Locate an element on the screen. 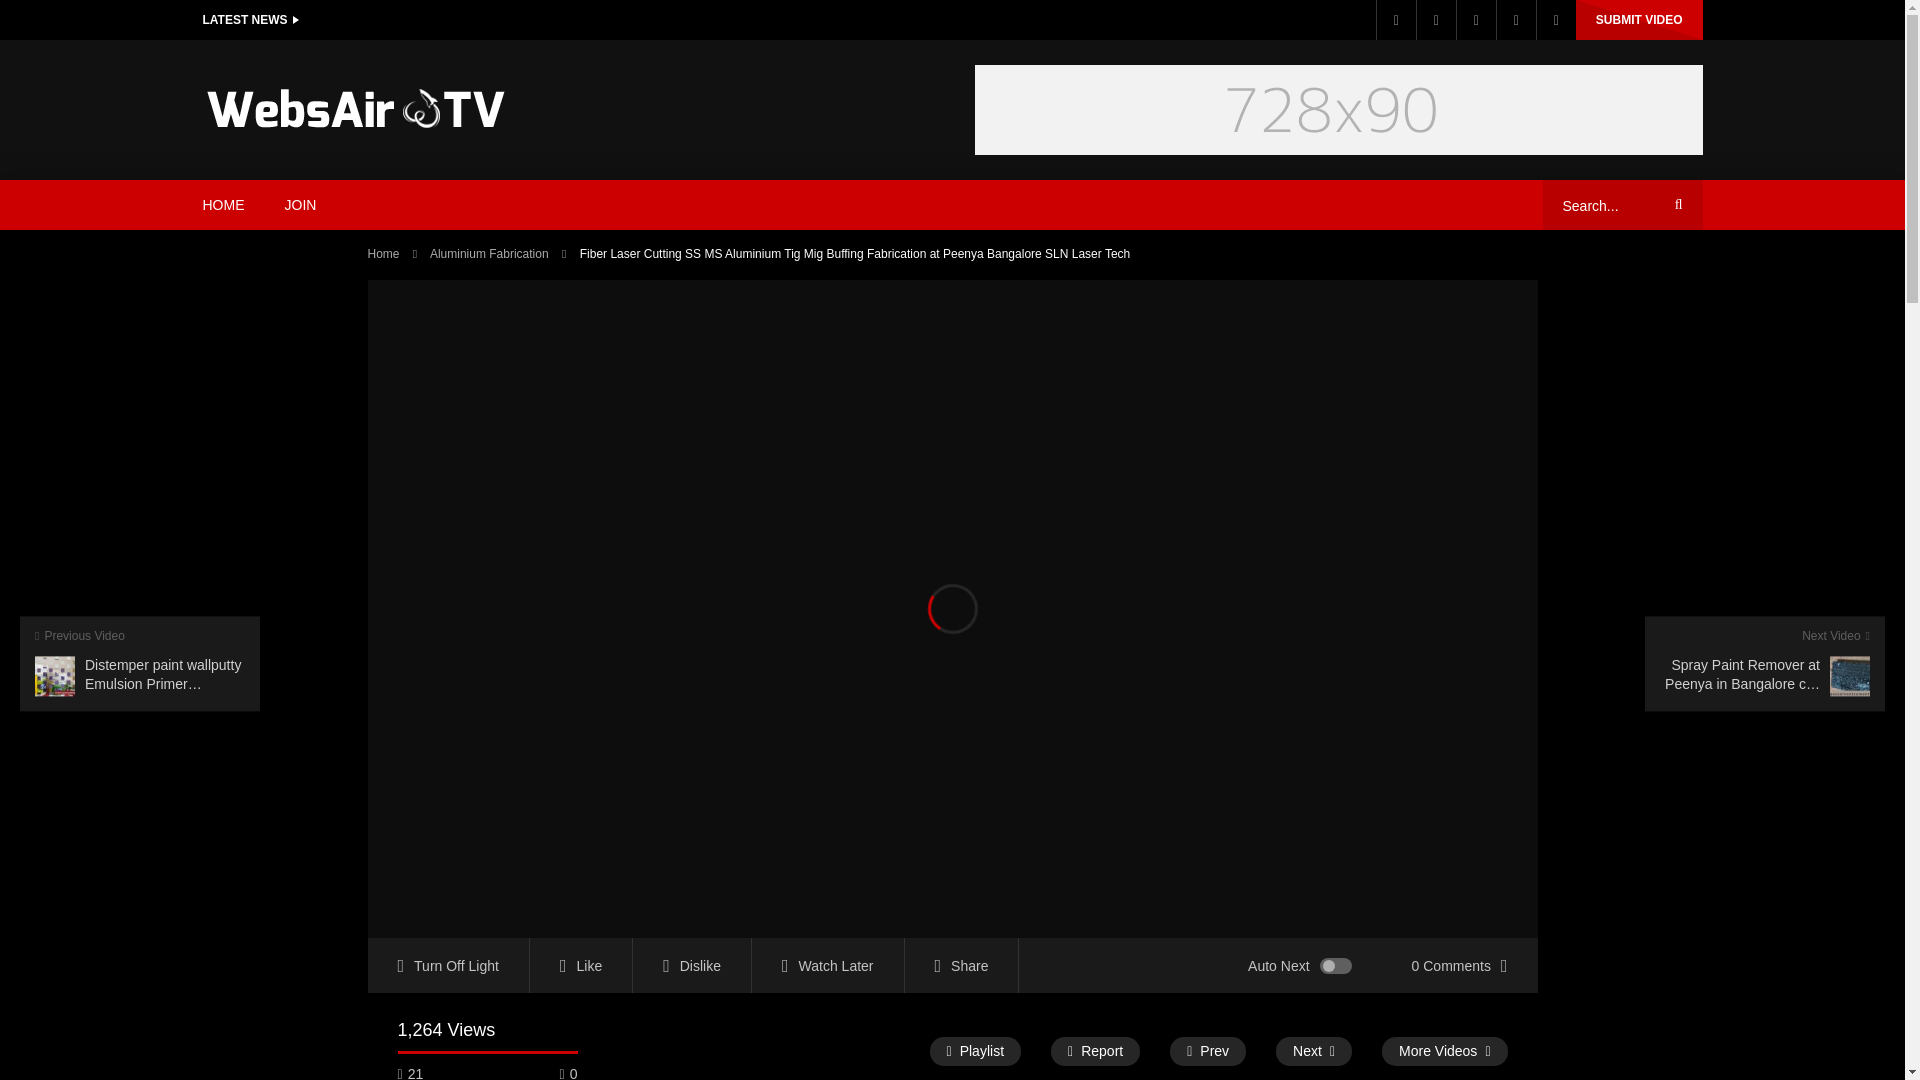 The width and height of the screenshot is (1920, 1080). Login is located at coordinates (1556, 20).